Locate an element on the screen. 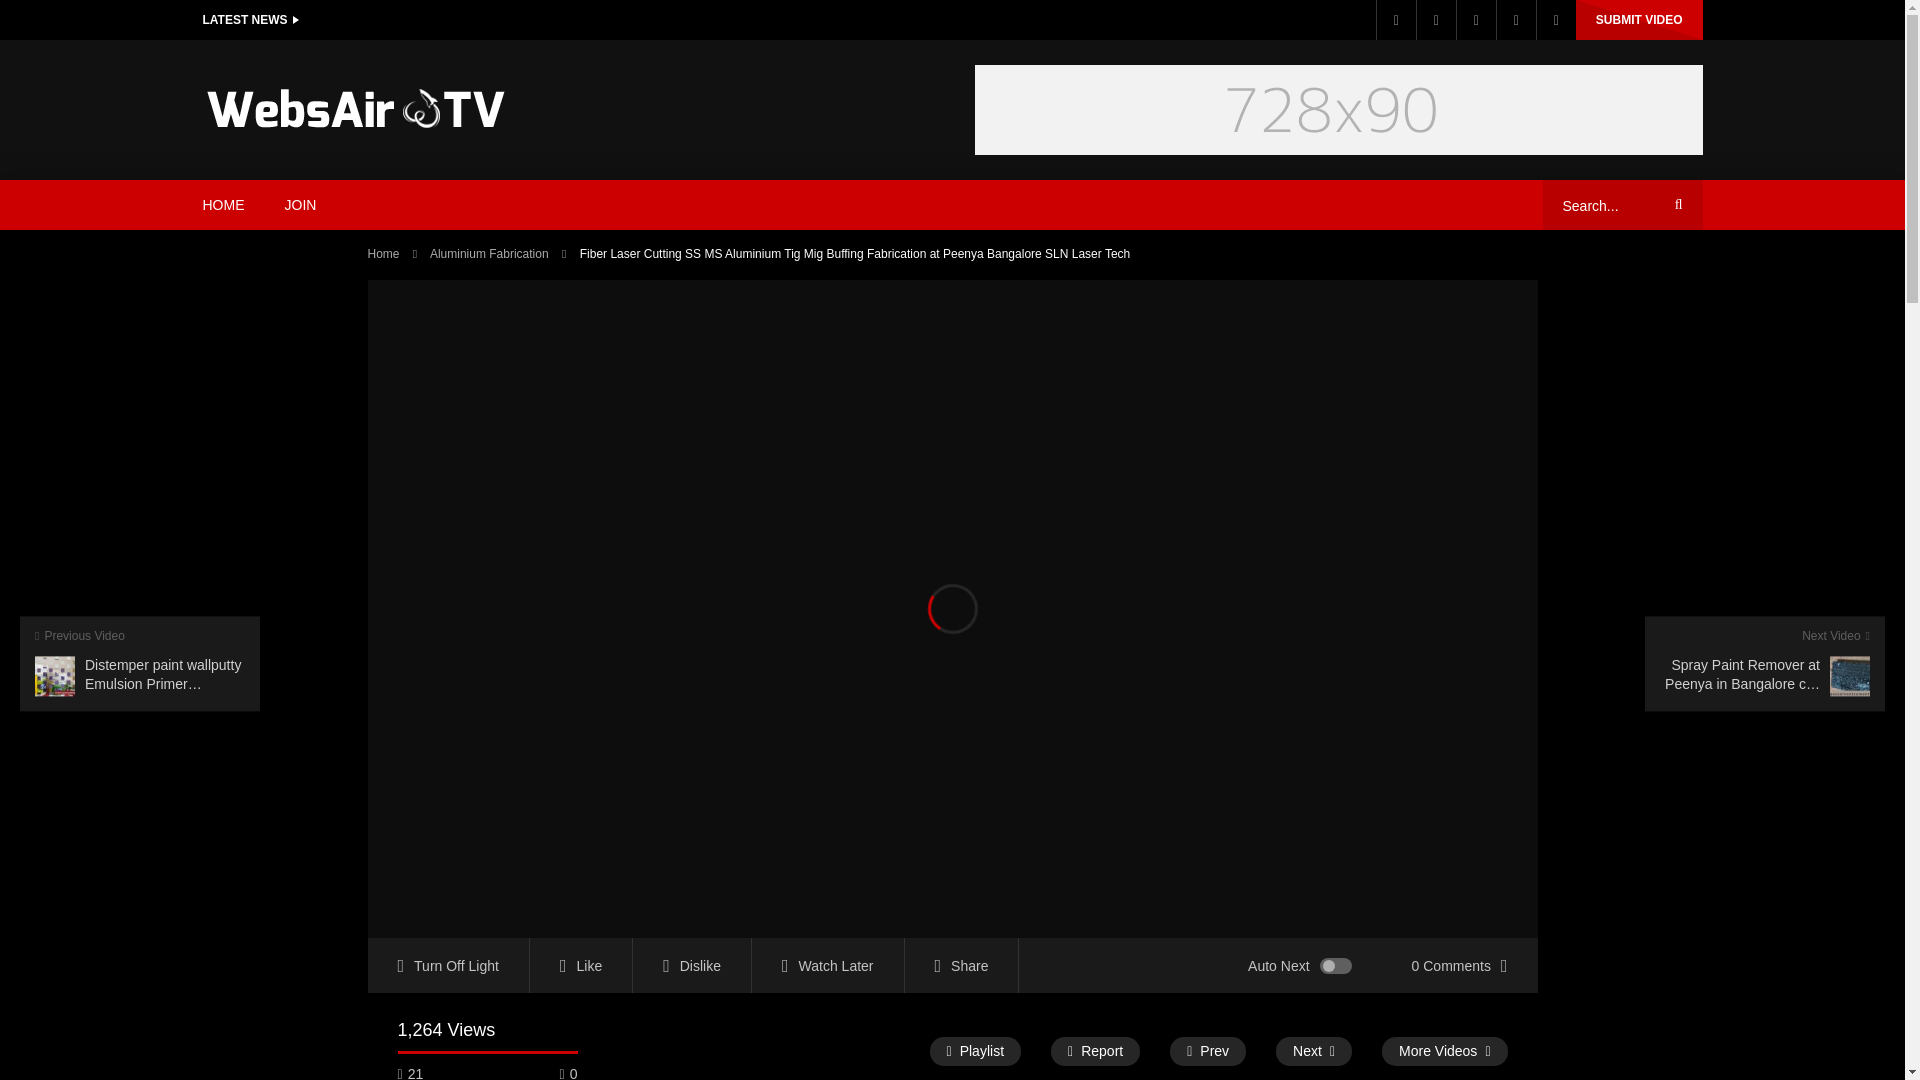 The width and height of the screenshot is (1920, 1080). Login is located at coordinates (1556, 20).